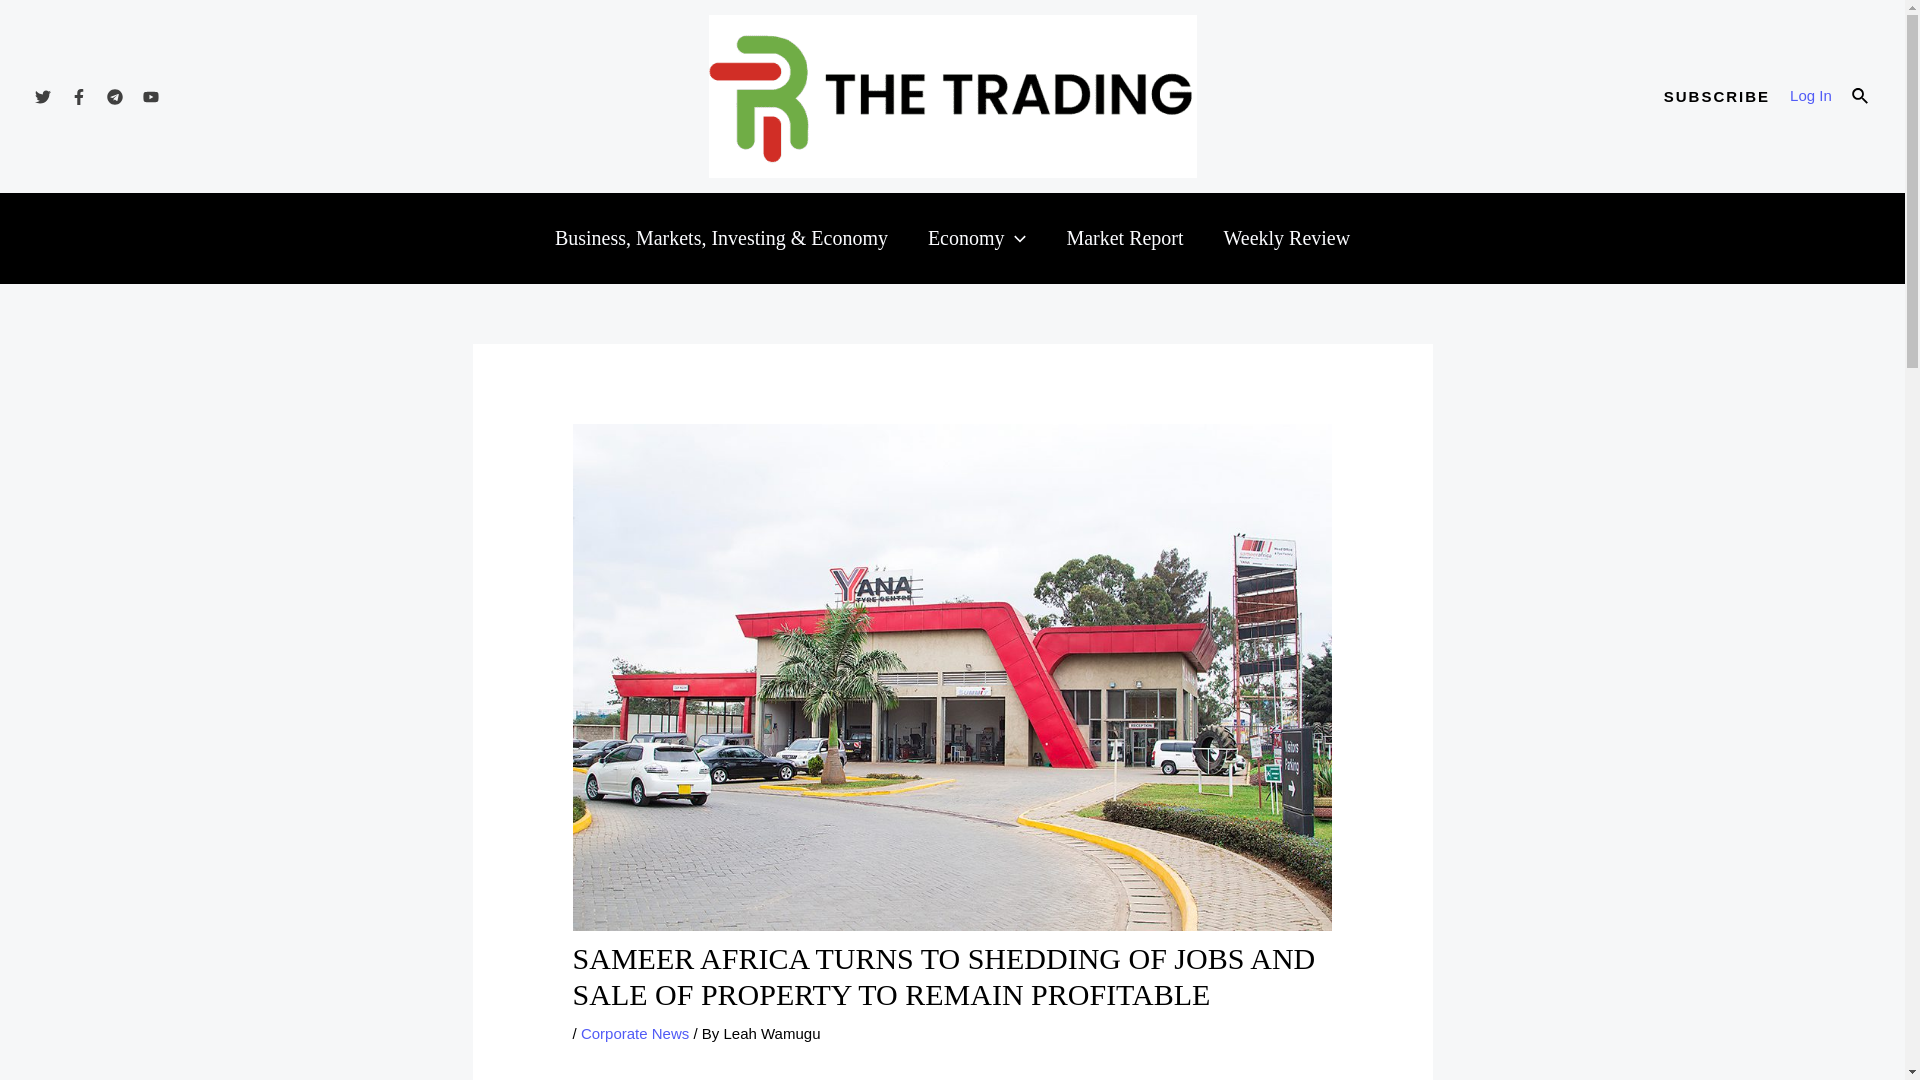 Image resolution: width=1920 pixels, height=1080 pixels. I want to click on Economy, so click(977, 238).